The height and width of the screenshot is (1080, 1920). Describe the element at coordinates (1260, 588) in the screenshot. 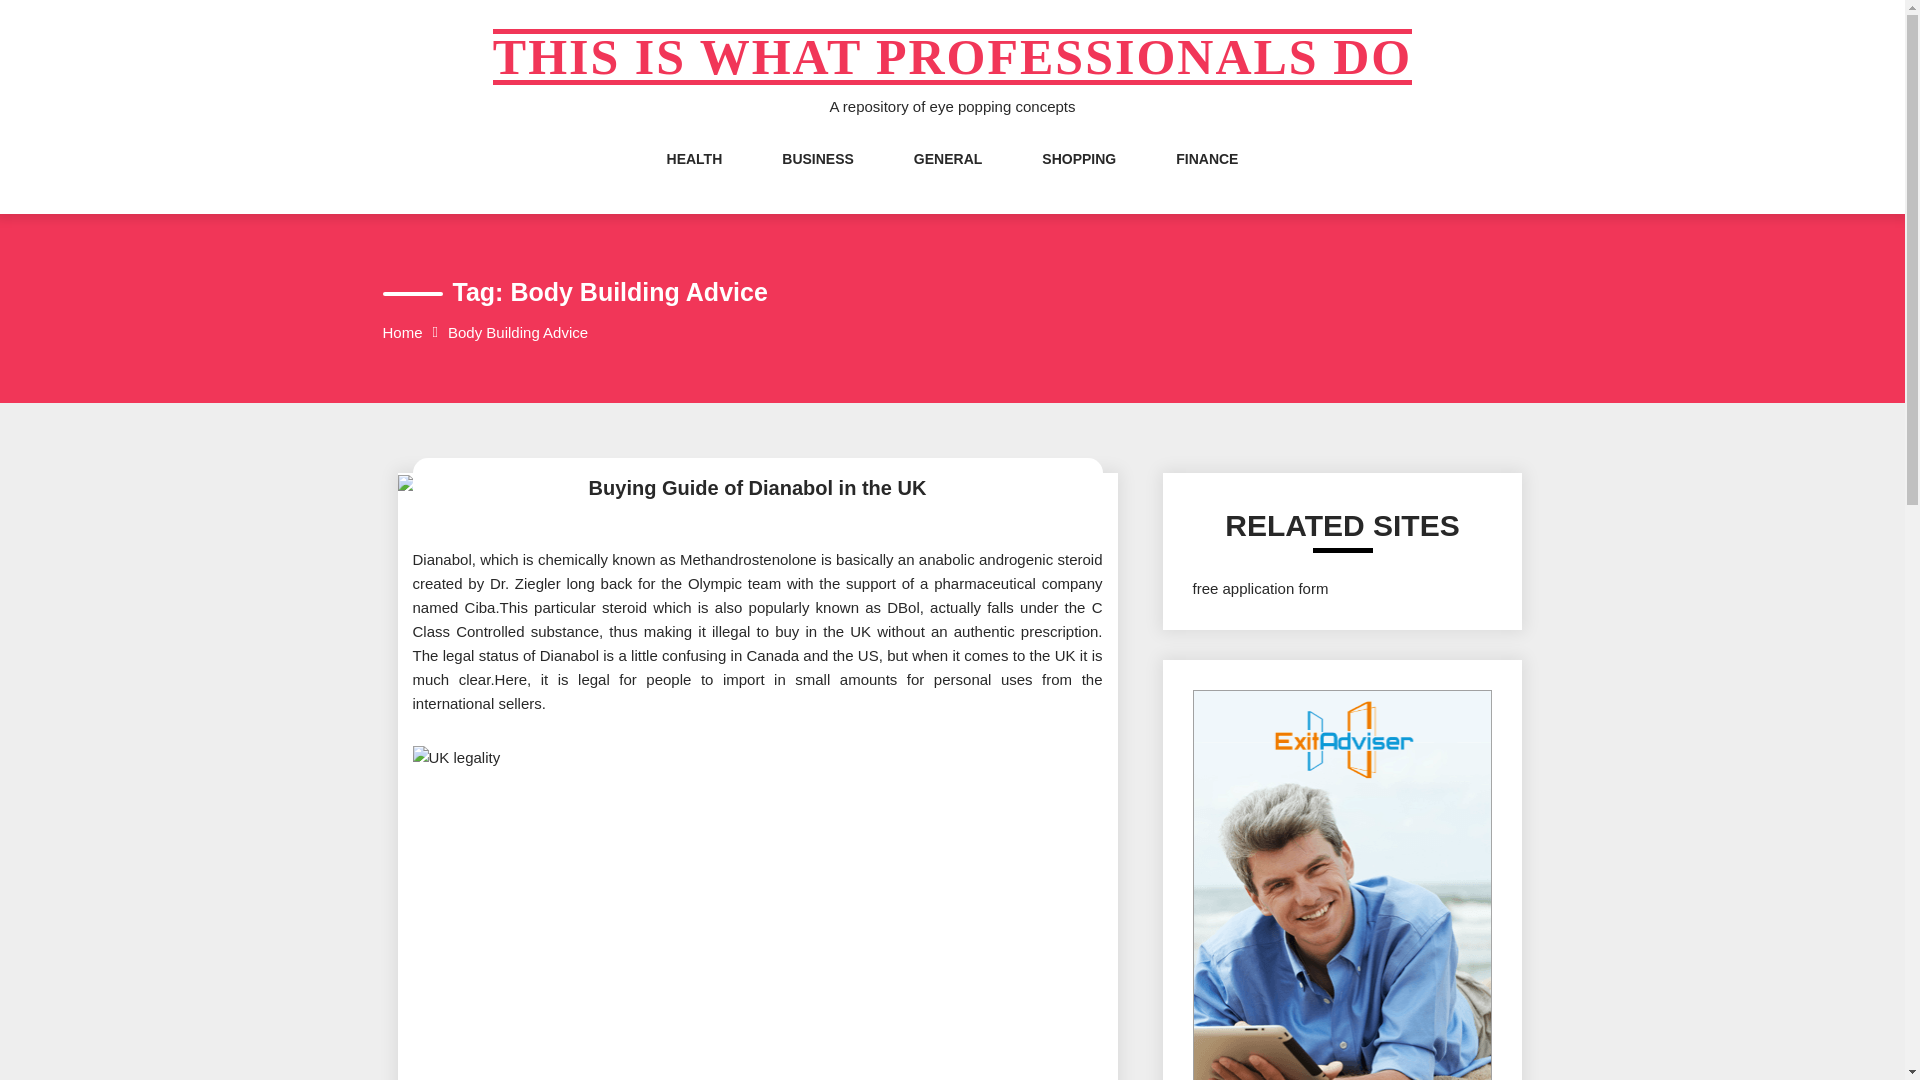

I see `free application form` at that location.